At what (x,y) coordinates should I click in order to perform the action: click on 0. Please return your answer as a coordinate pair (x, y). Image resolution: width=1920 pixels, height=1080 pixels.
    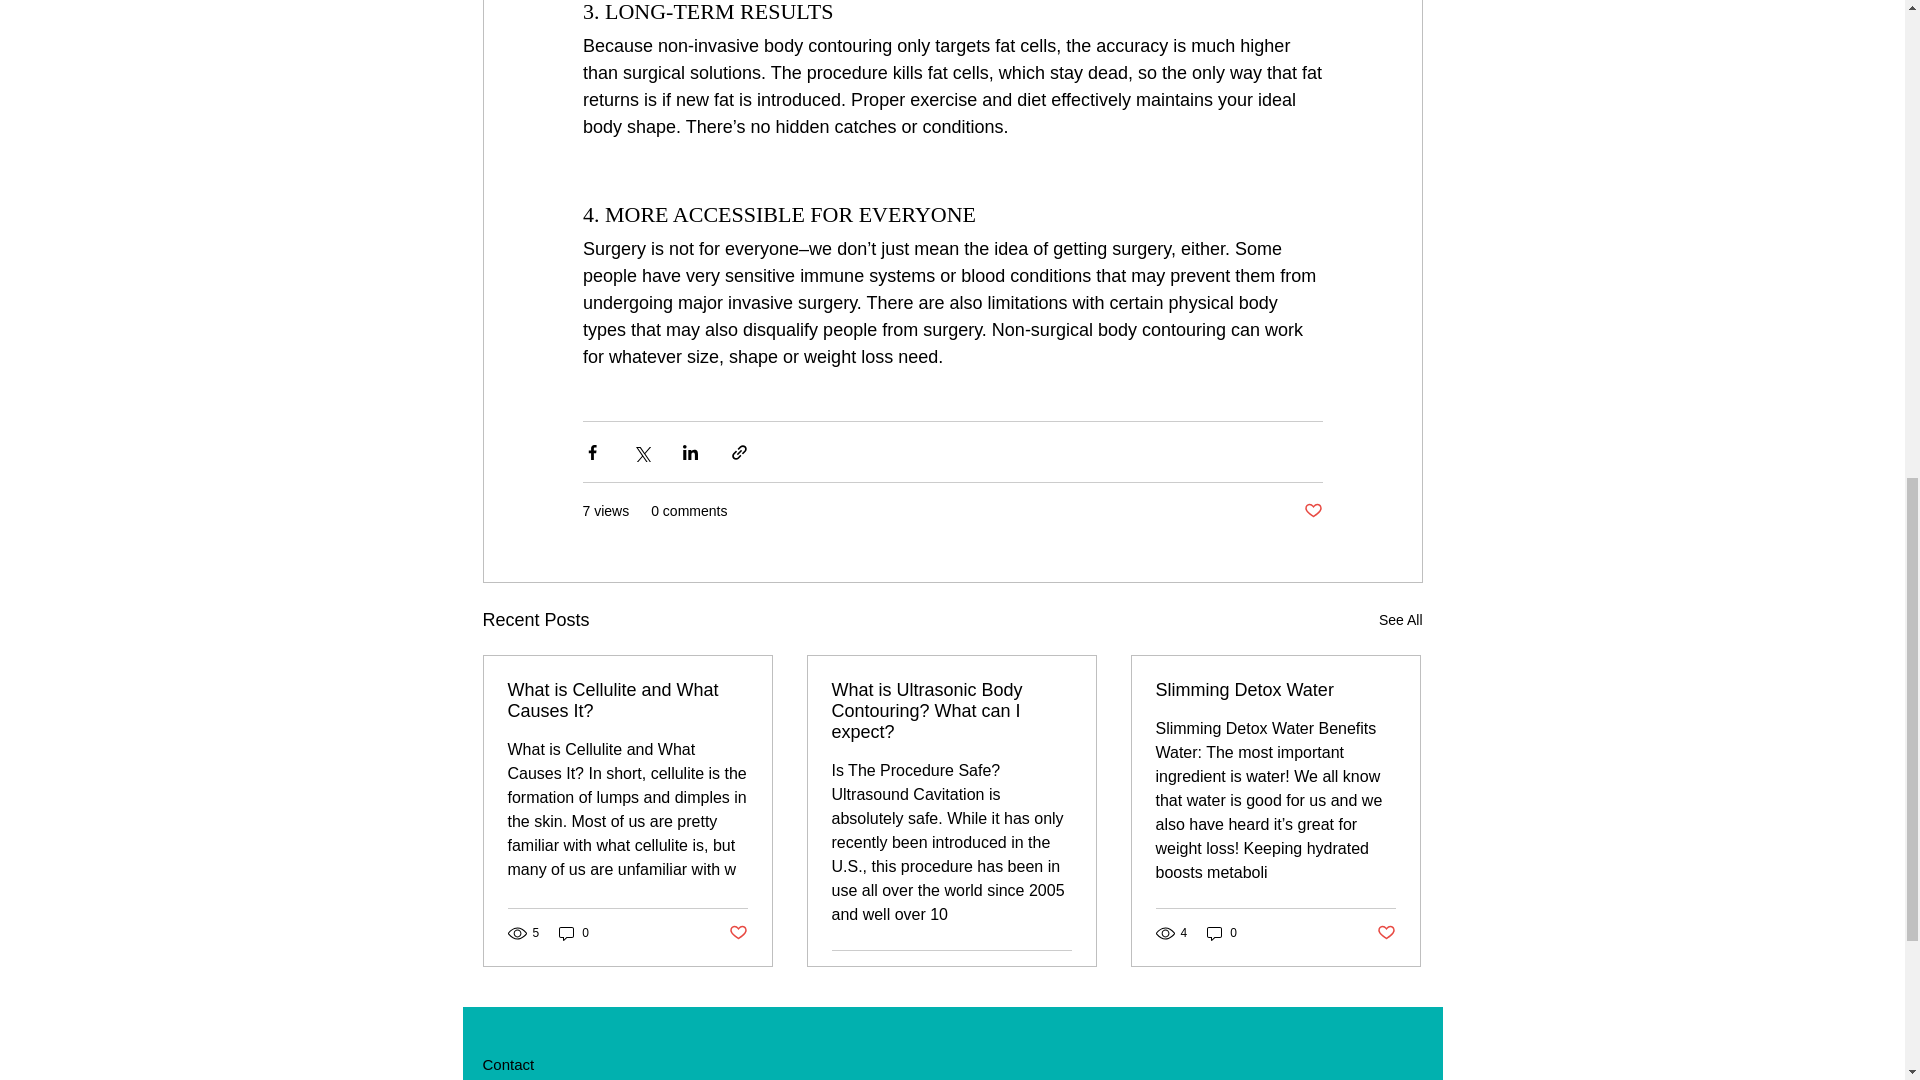
    Looking at the image, I should click on (574, 933).